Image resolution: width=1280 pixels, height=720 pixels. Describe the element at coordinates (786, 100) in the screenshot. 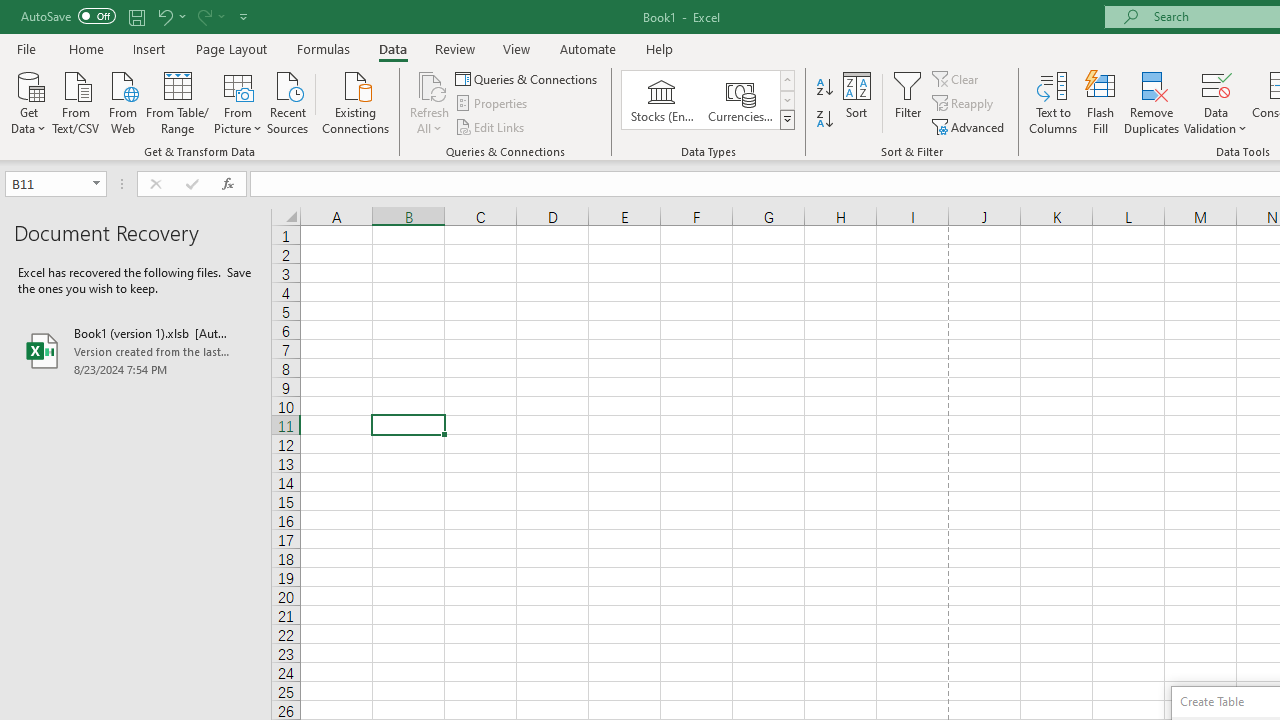

I see `Row Down` at that location.